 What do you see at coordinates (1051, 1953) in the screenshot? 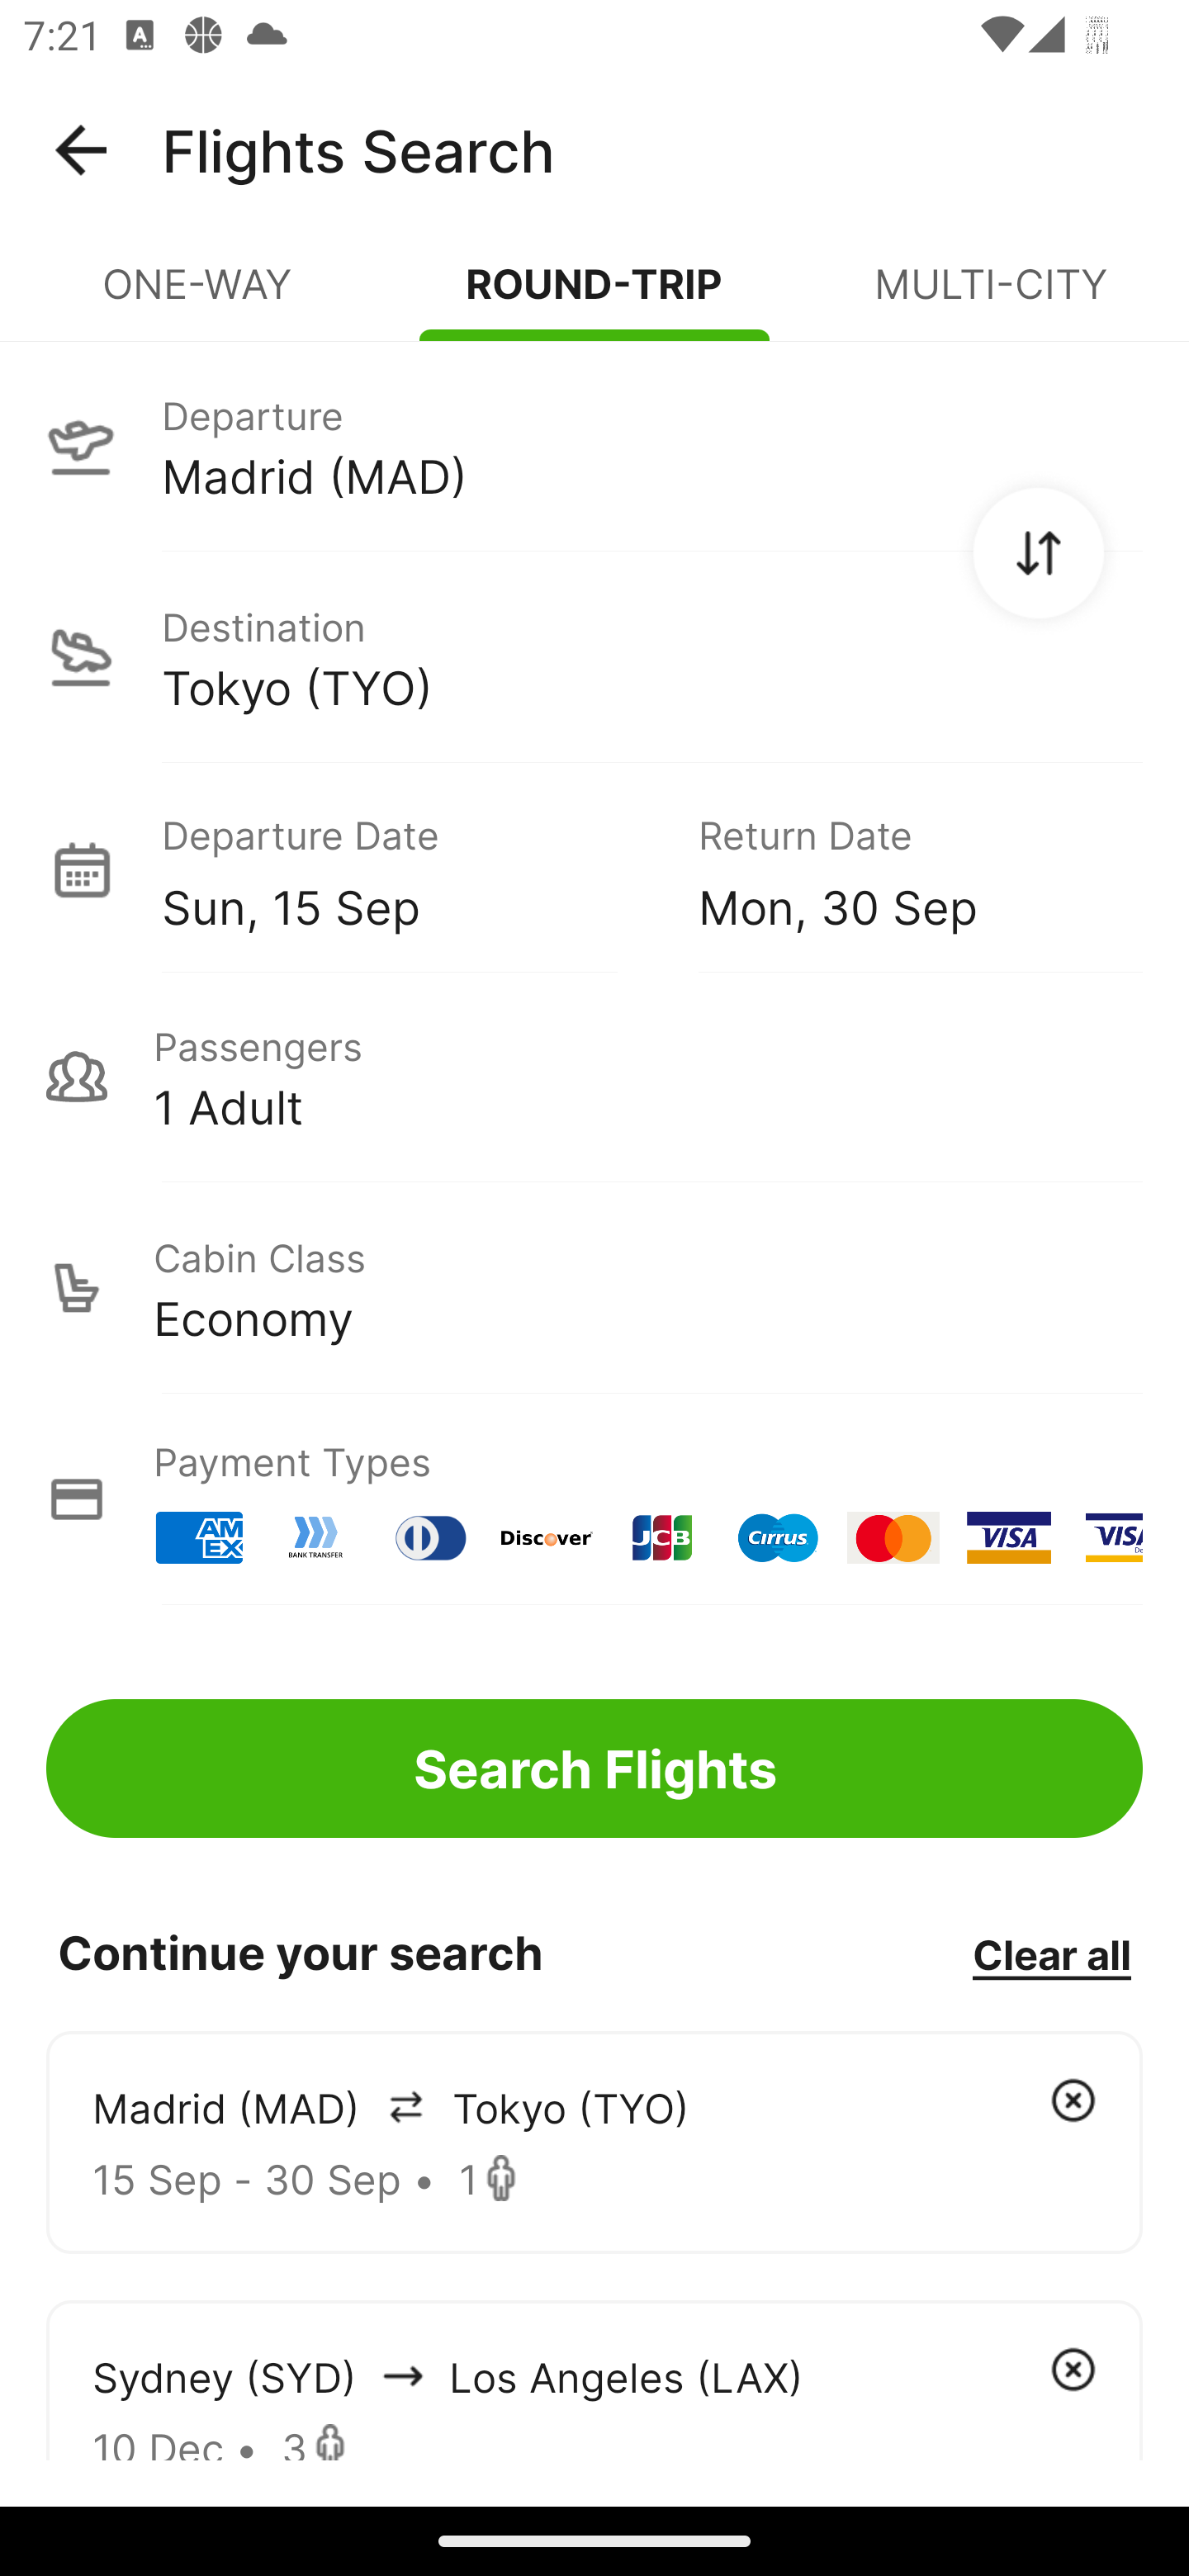
I see `Clear all` at bounding box center [1051, 1953].